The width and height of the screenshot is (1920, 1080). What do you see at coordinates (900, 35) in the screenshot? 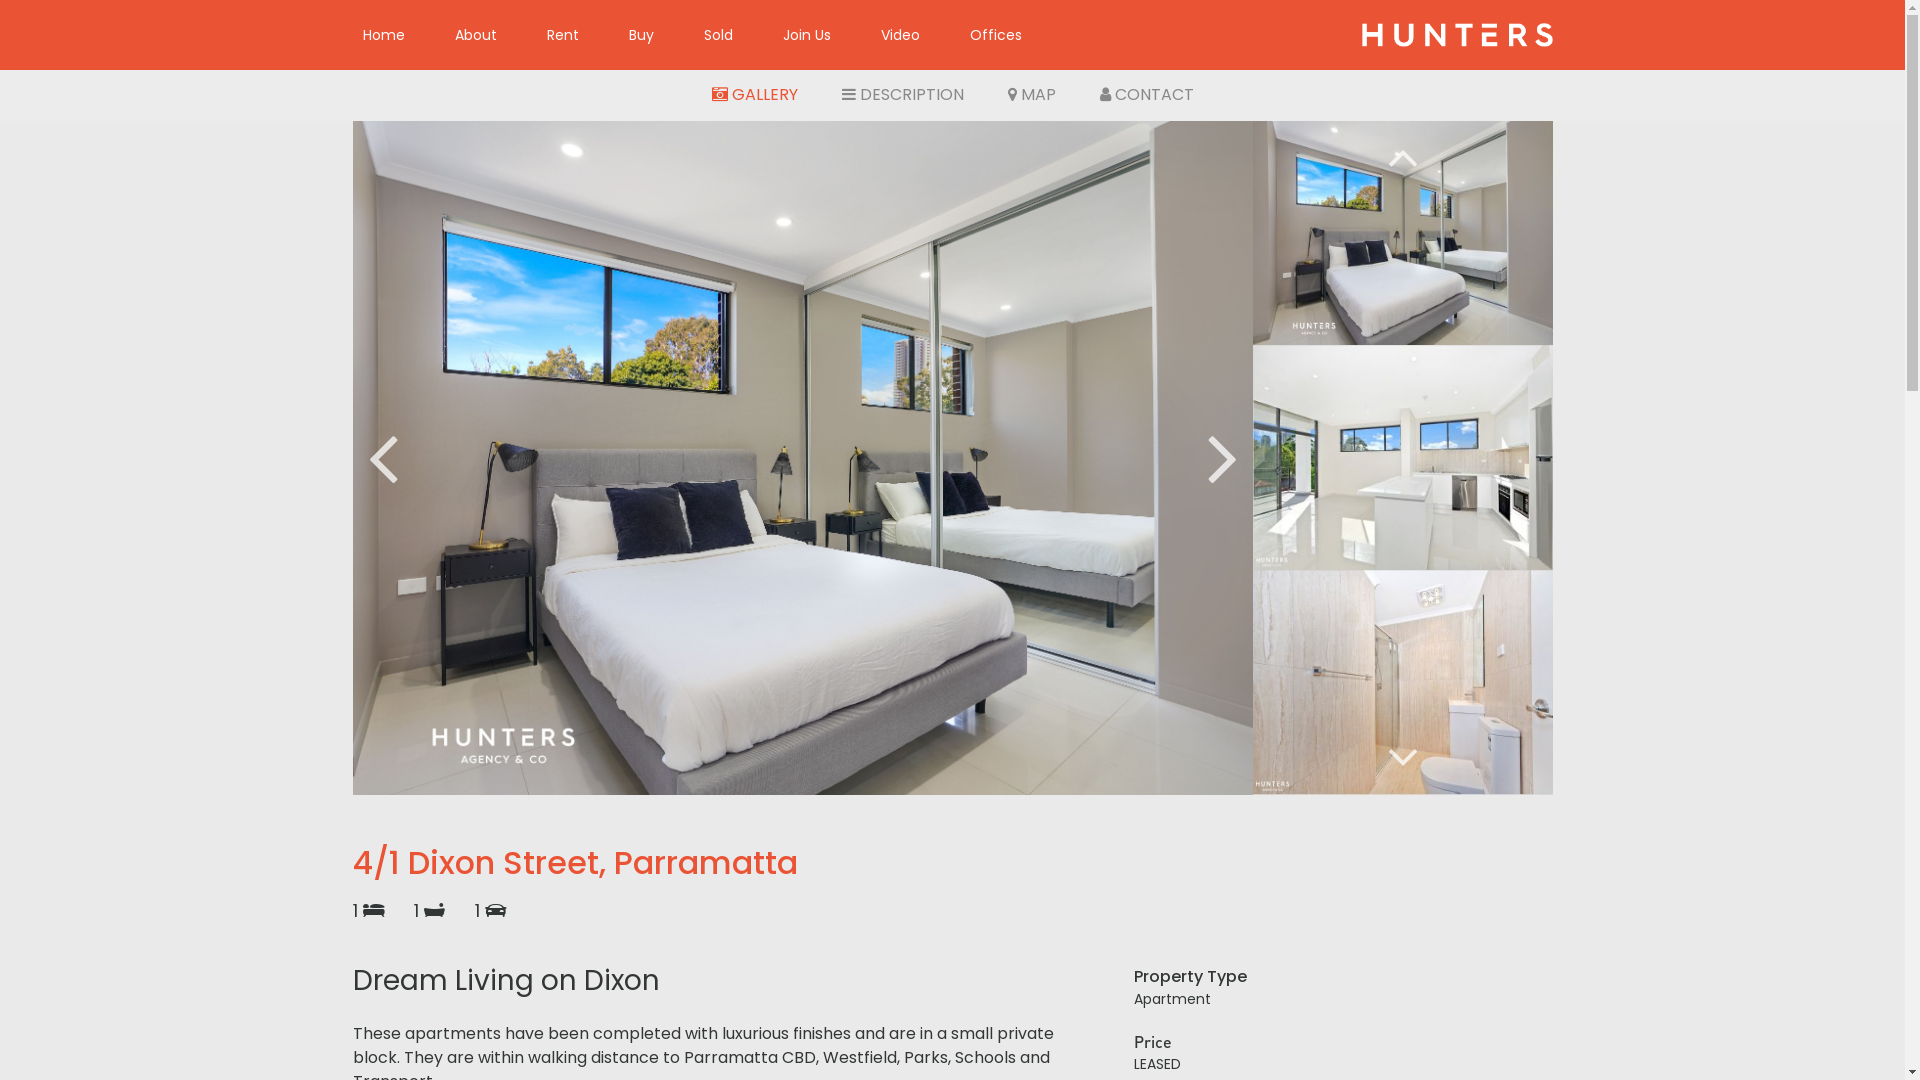
I see `Video` at bounding box center [900, 35].